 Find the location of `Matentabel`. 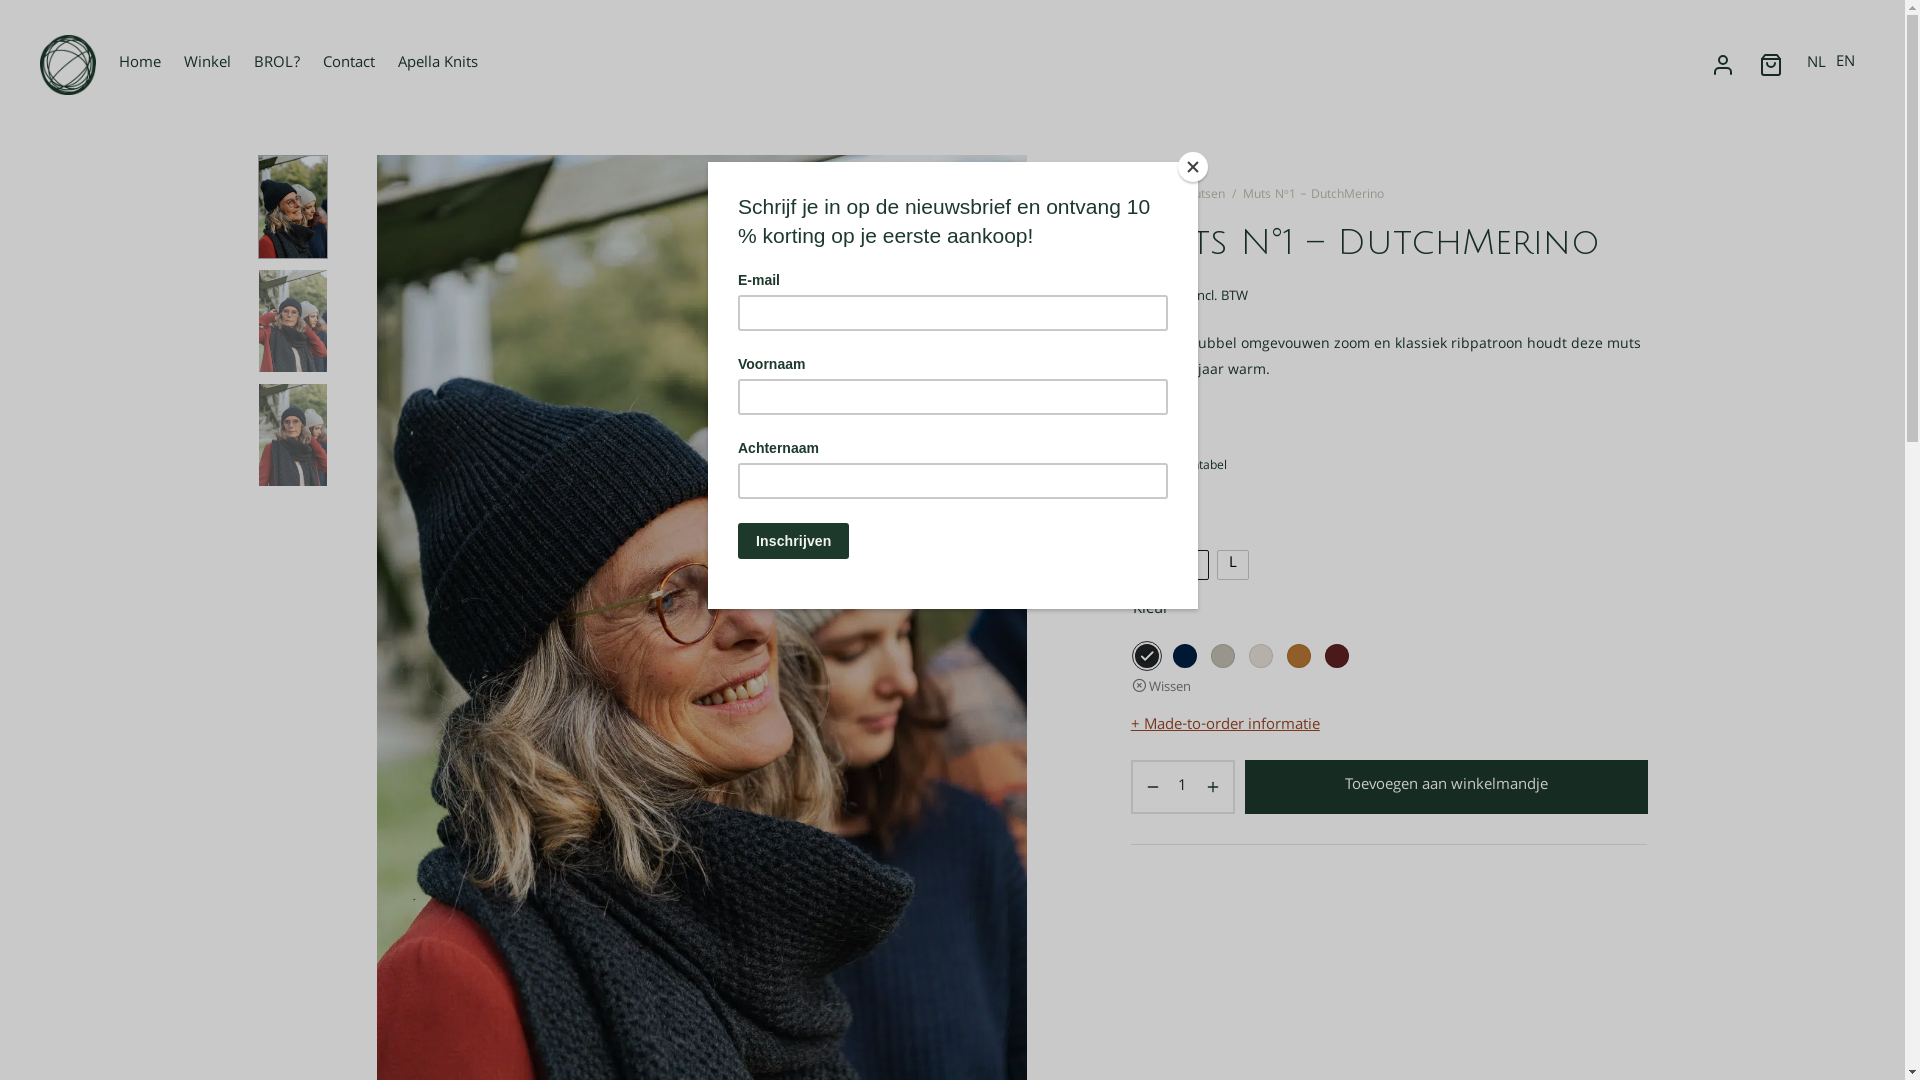

Matentabel is located at coordinates (1179, 467).